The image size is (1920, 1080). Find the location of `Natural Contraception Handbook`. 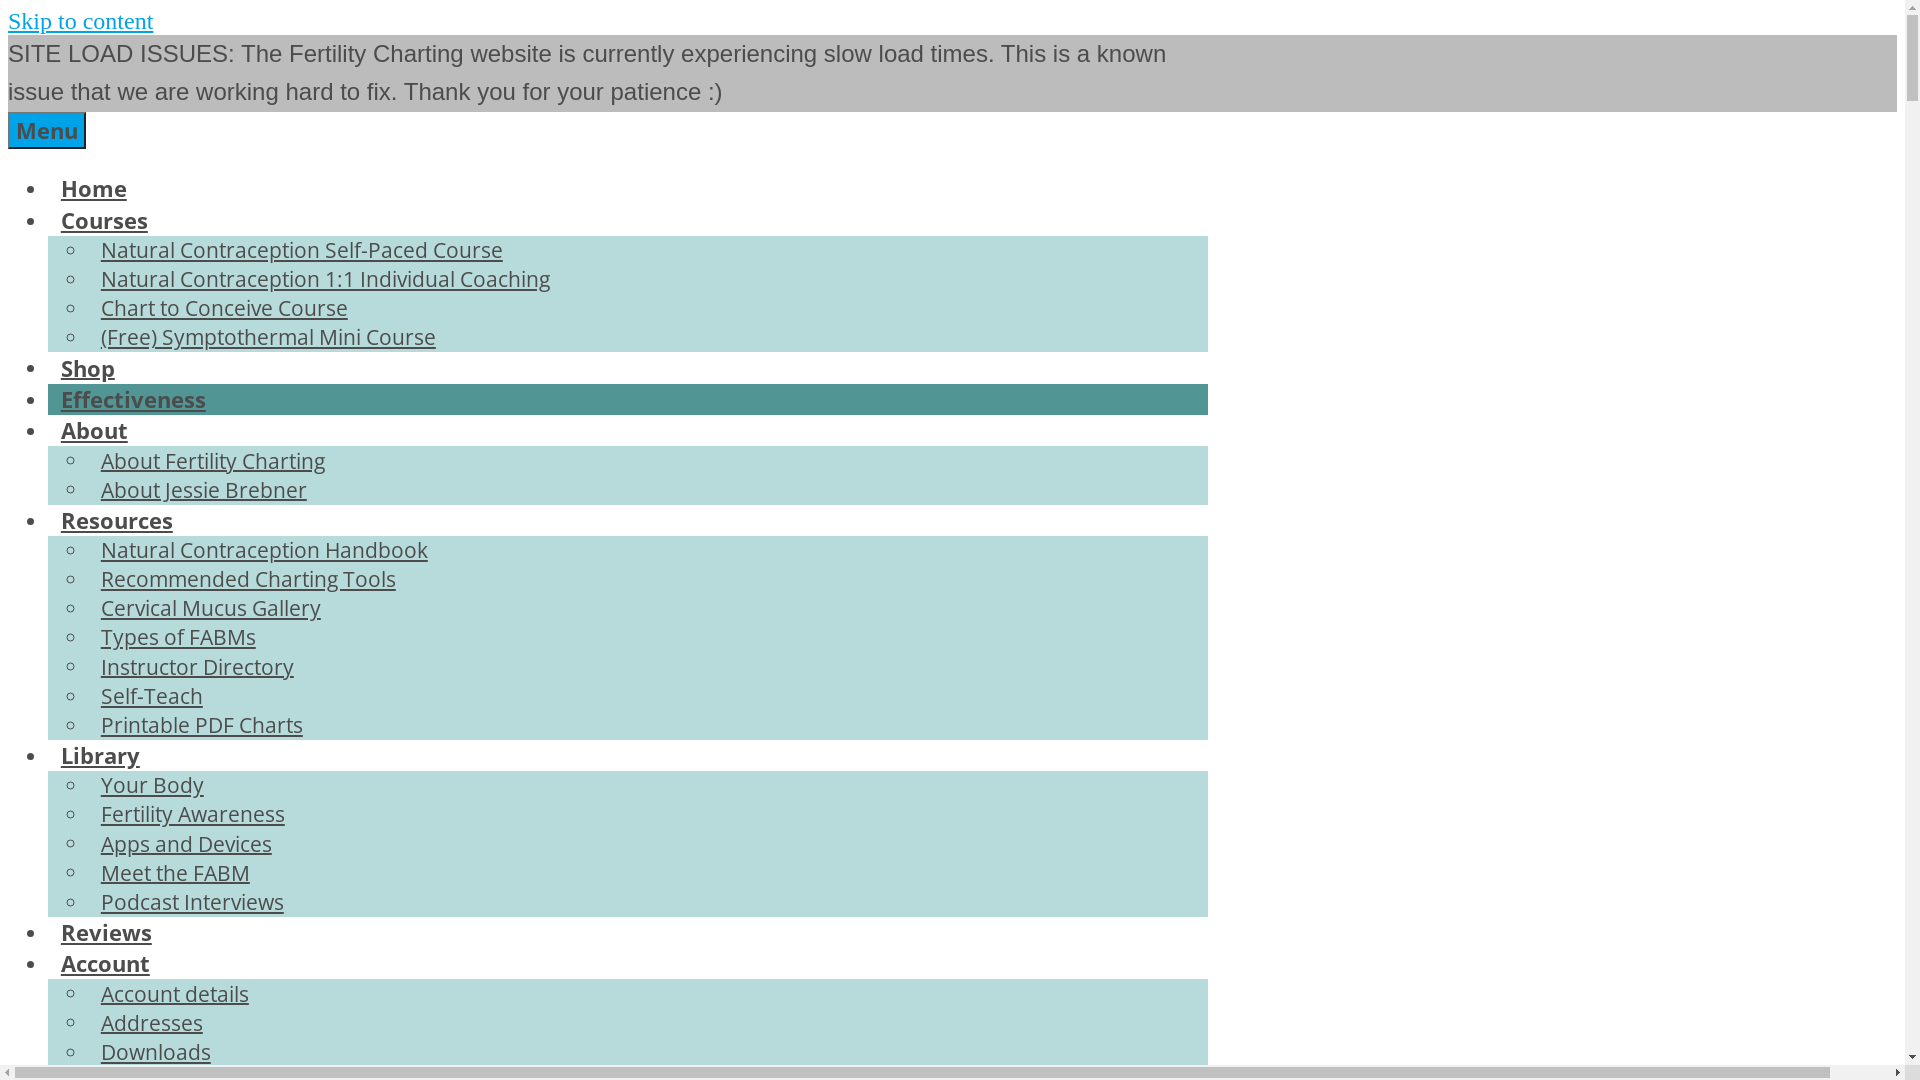

Natural Contraception Handbook is located at coordinates (264, 550).